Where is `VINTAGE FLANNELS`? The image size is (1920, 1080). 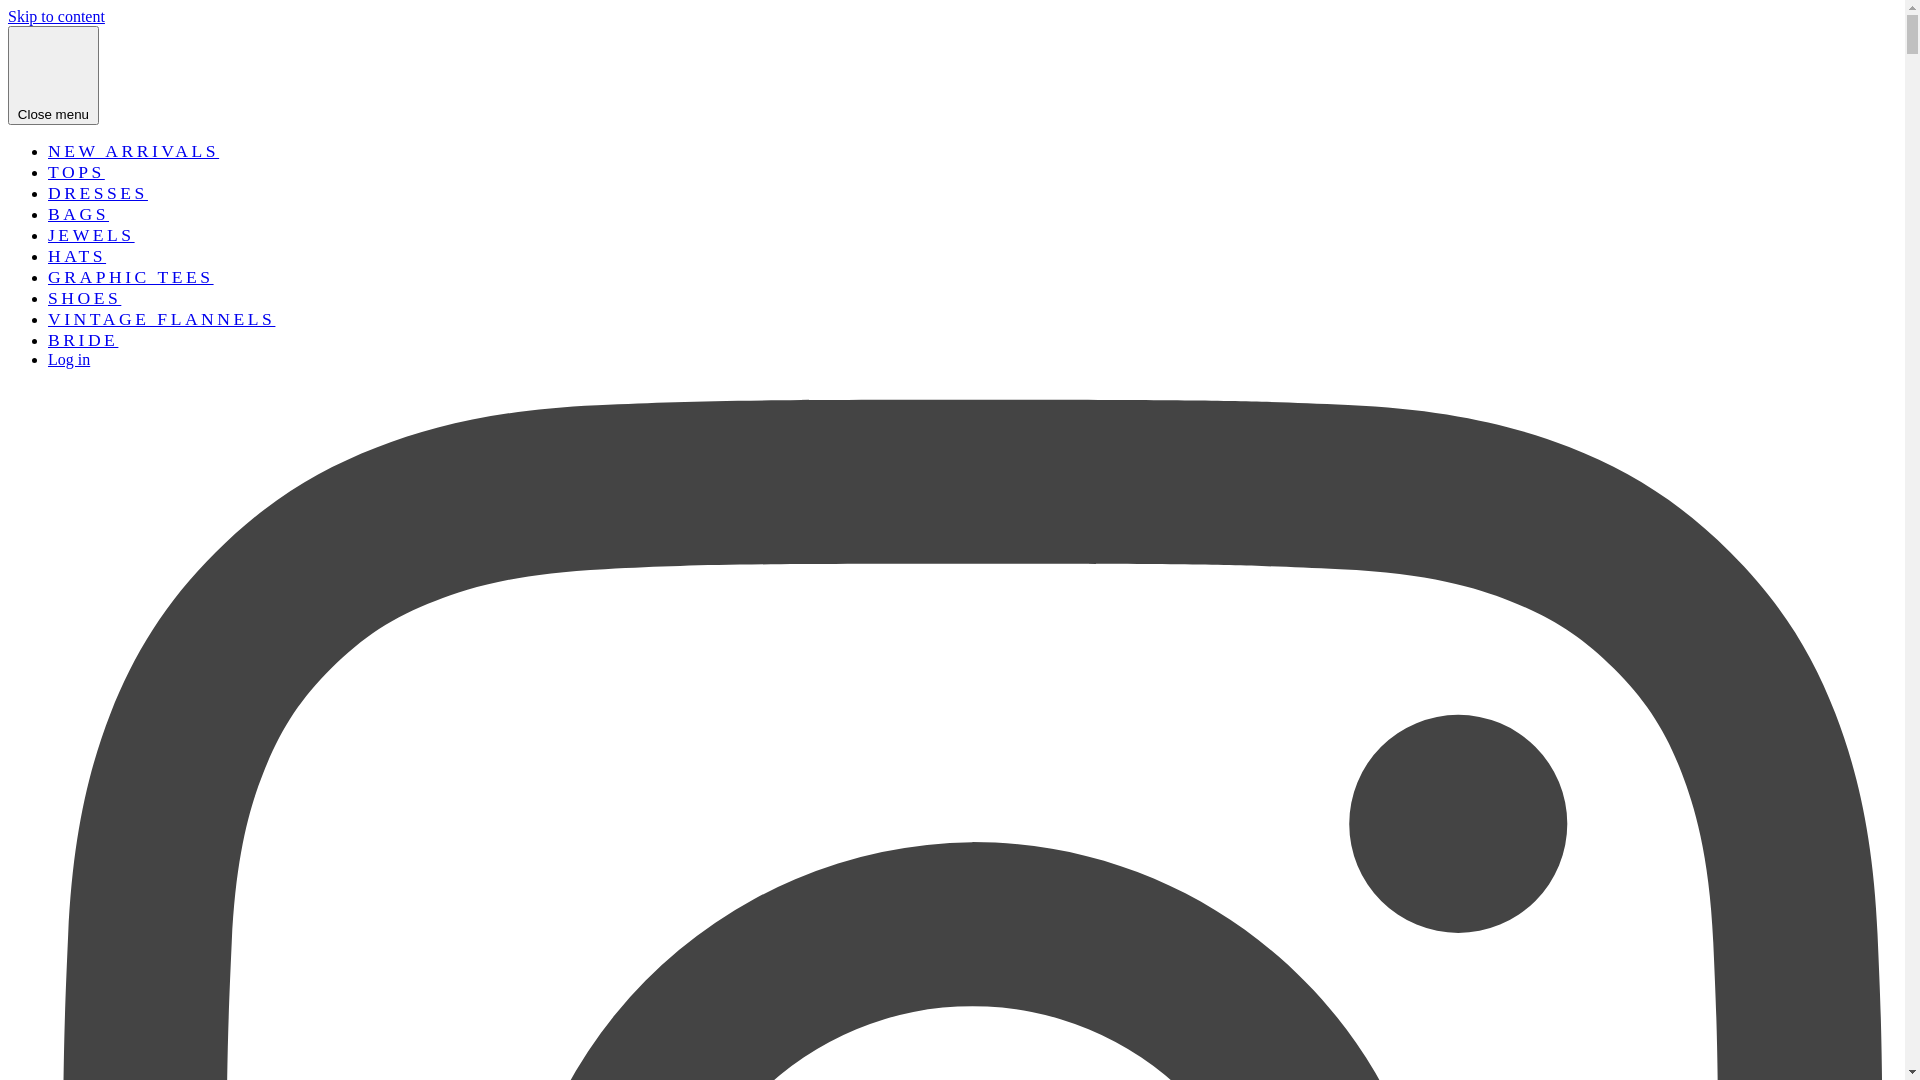
VINTAGE FLANNELS is located at coordinates (162, 319).